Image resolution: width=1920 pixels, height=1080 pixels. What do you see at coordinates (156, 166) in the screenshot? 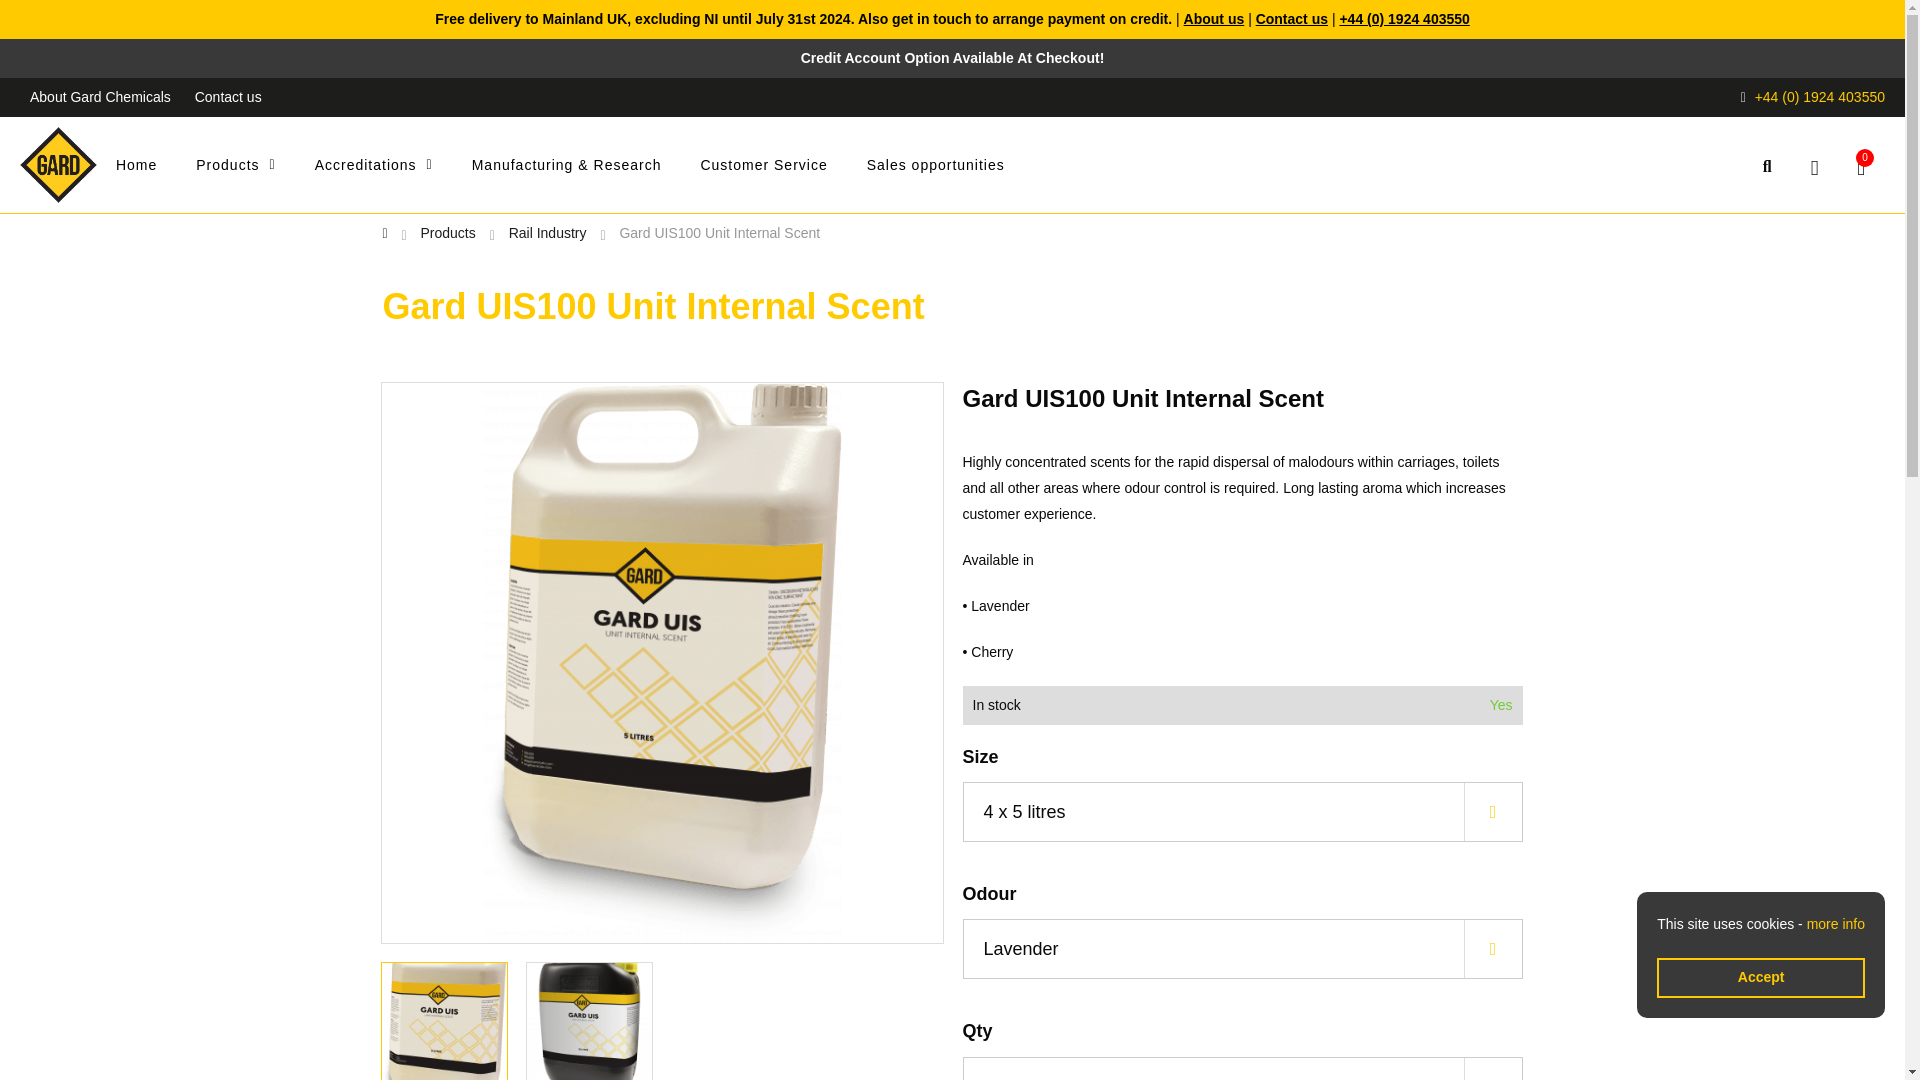
I see `Home` at bounding box center [156, 166].